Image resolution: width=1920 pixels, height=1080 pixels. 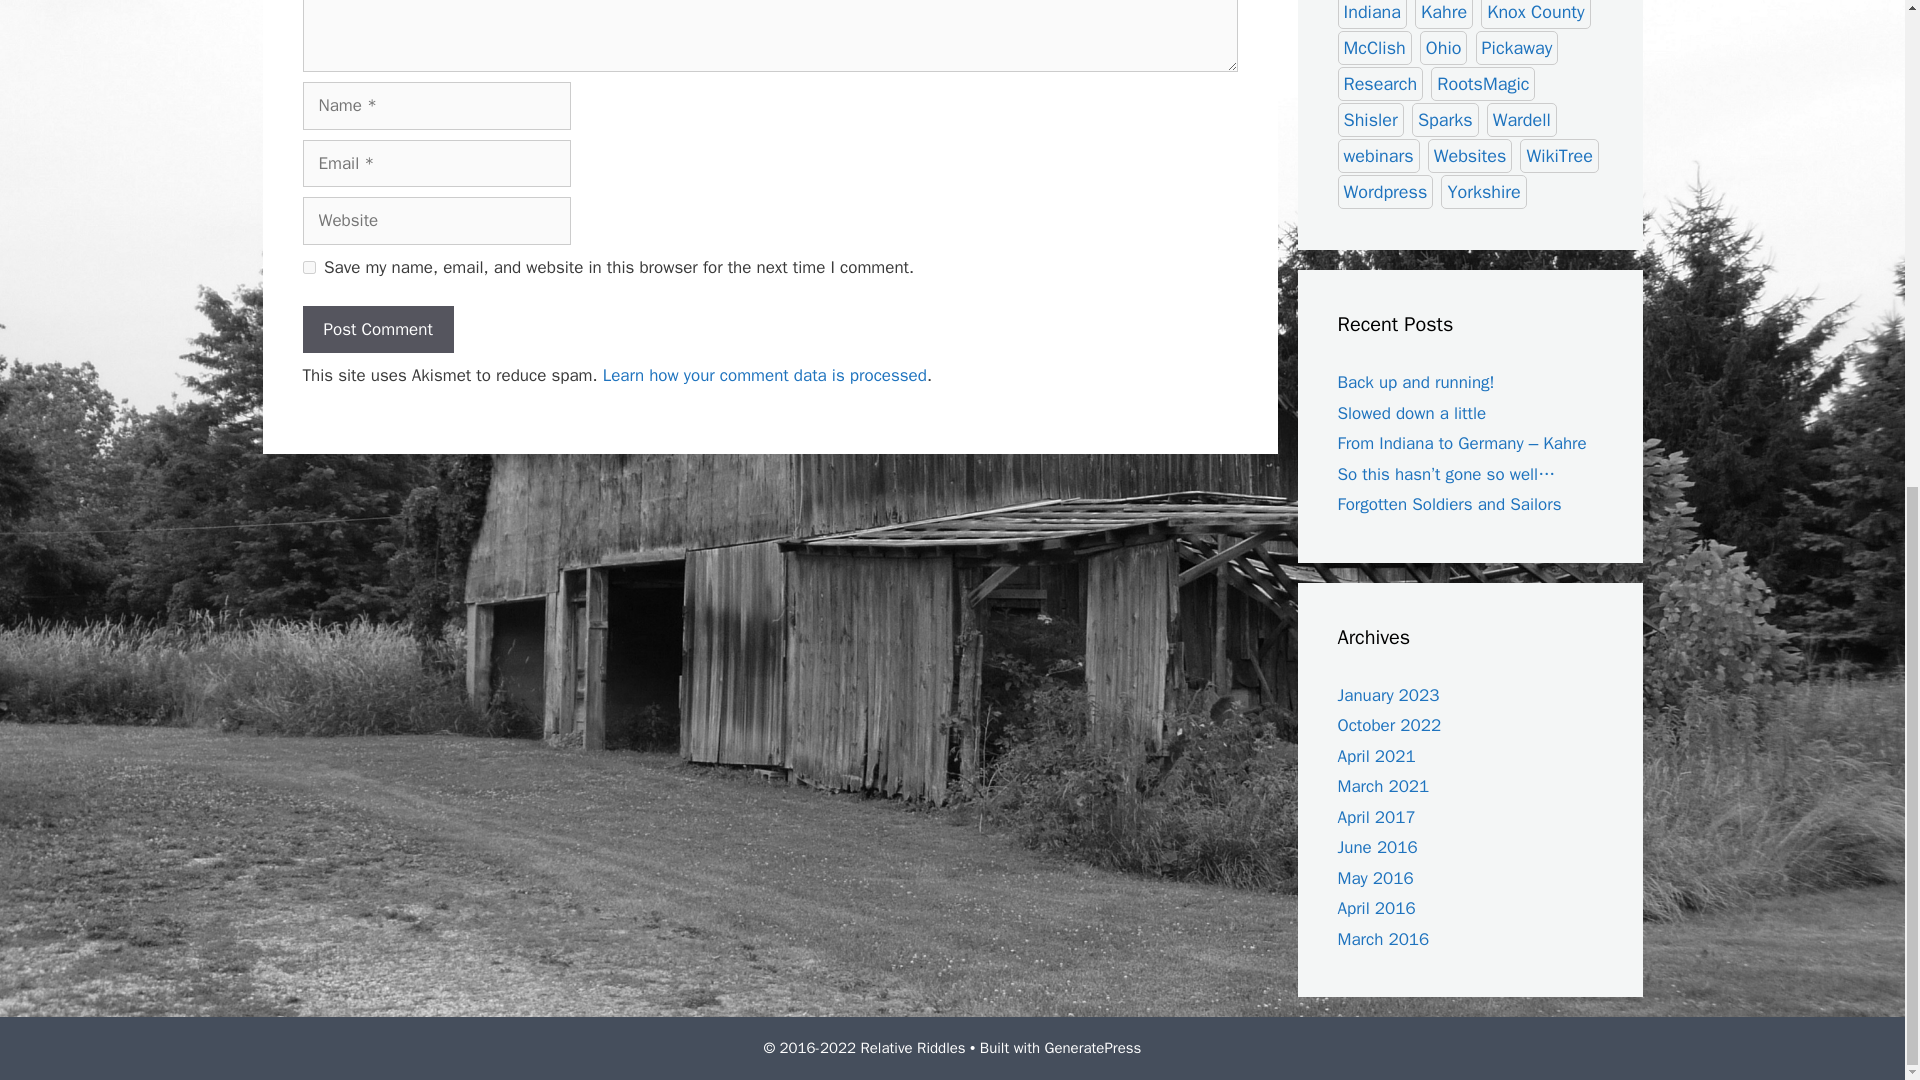 What do you see at coordinates (1470, 156) in the screenshot?
I see `Websites` at bounding box center [1470, 156].